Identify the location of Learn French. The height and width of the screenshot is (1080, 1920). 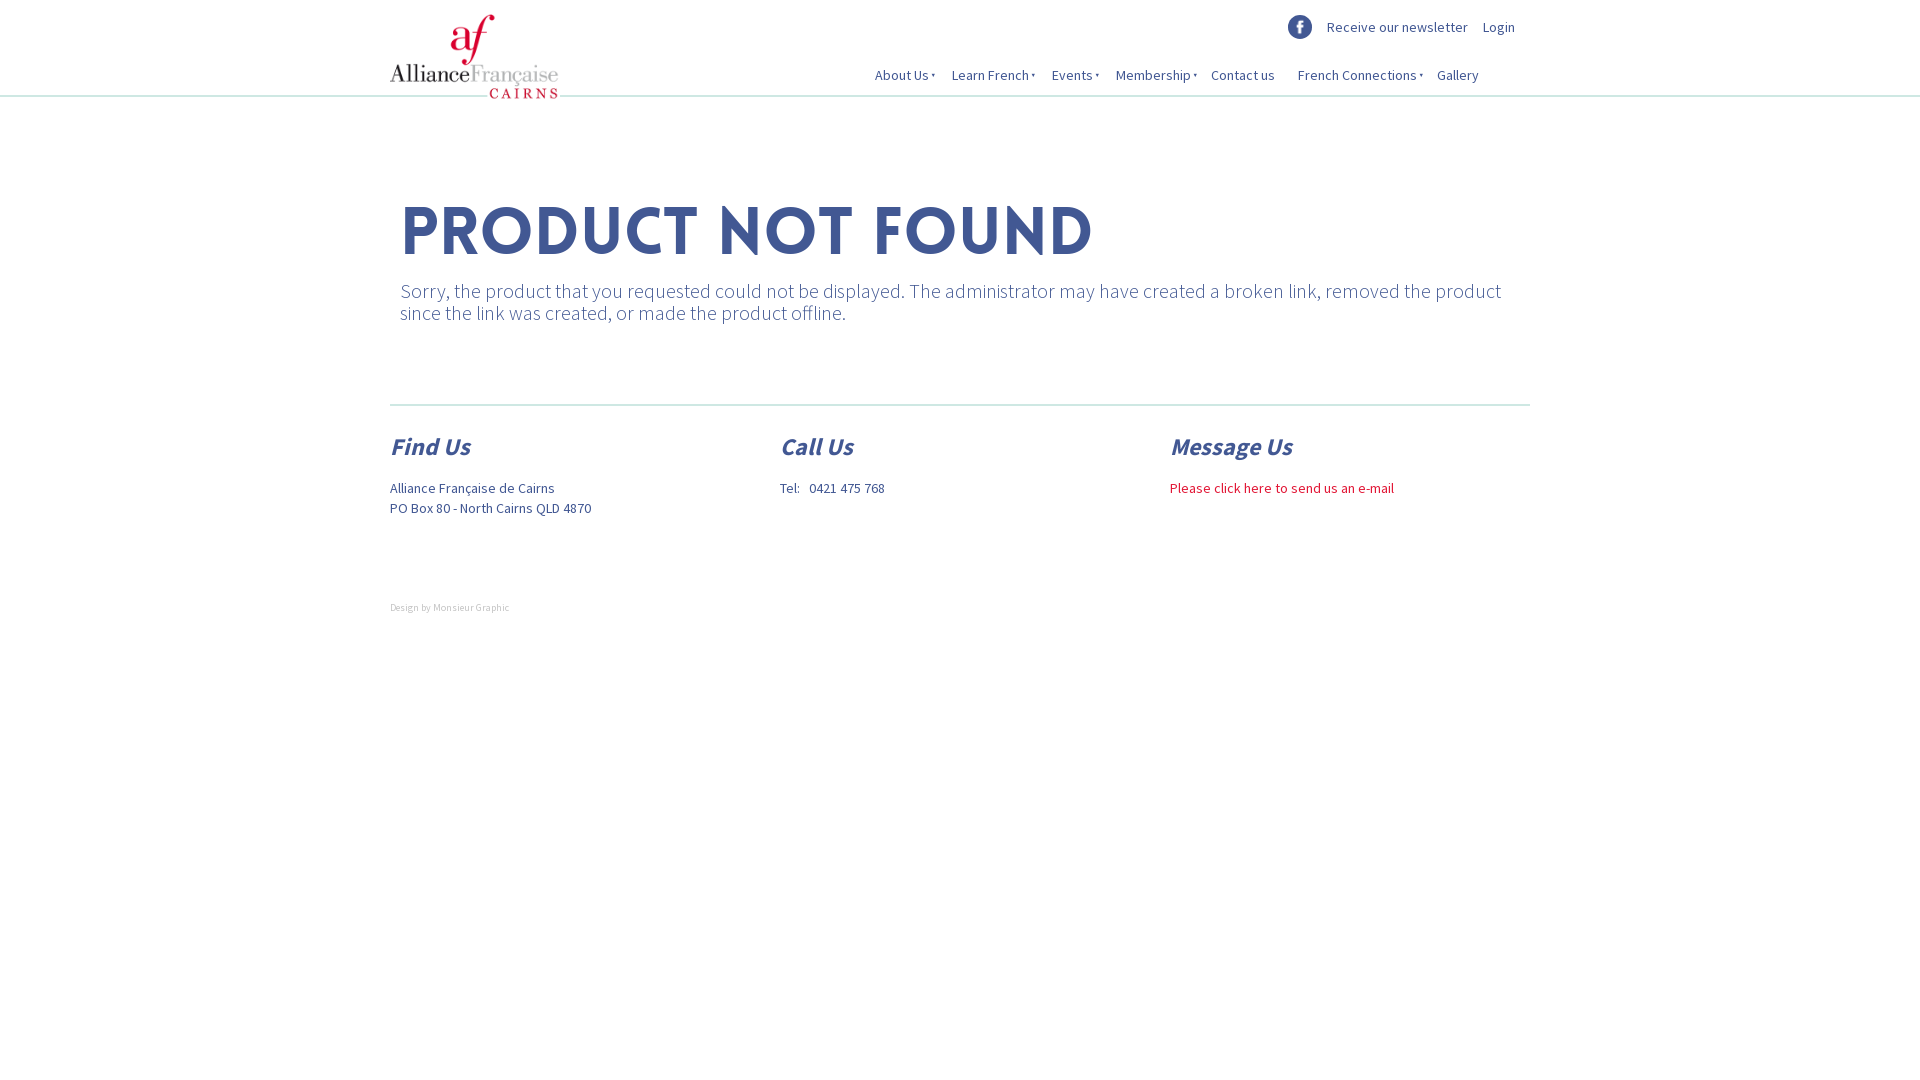
(989, 75).